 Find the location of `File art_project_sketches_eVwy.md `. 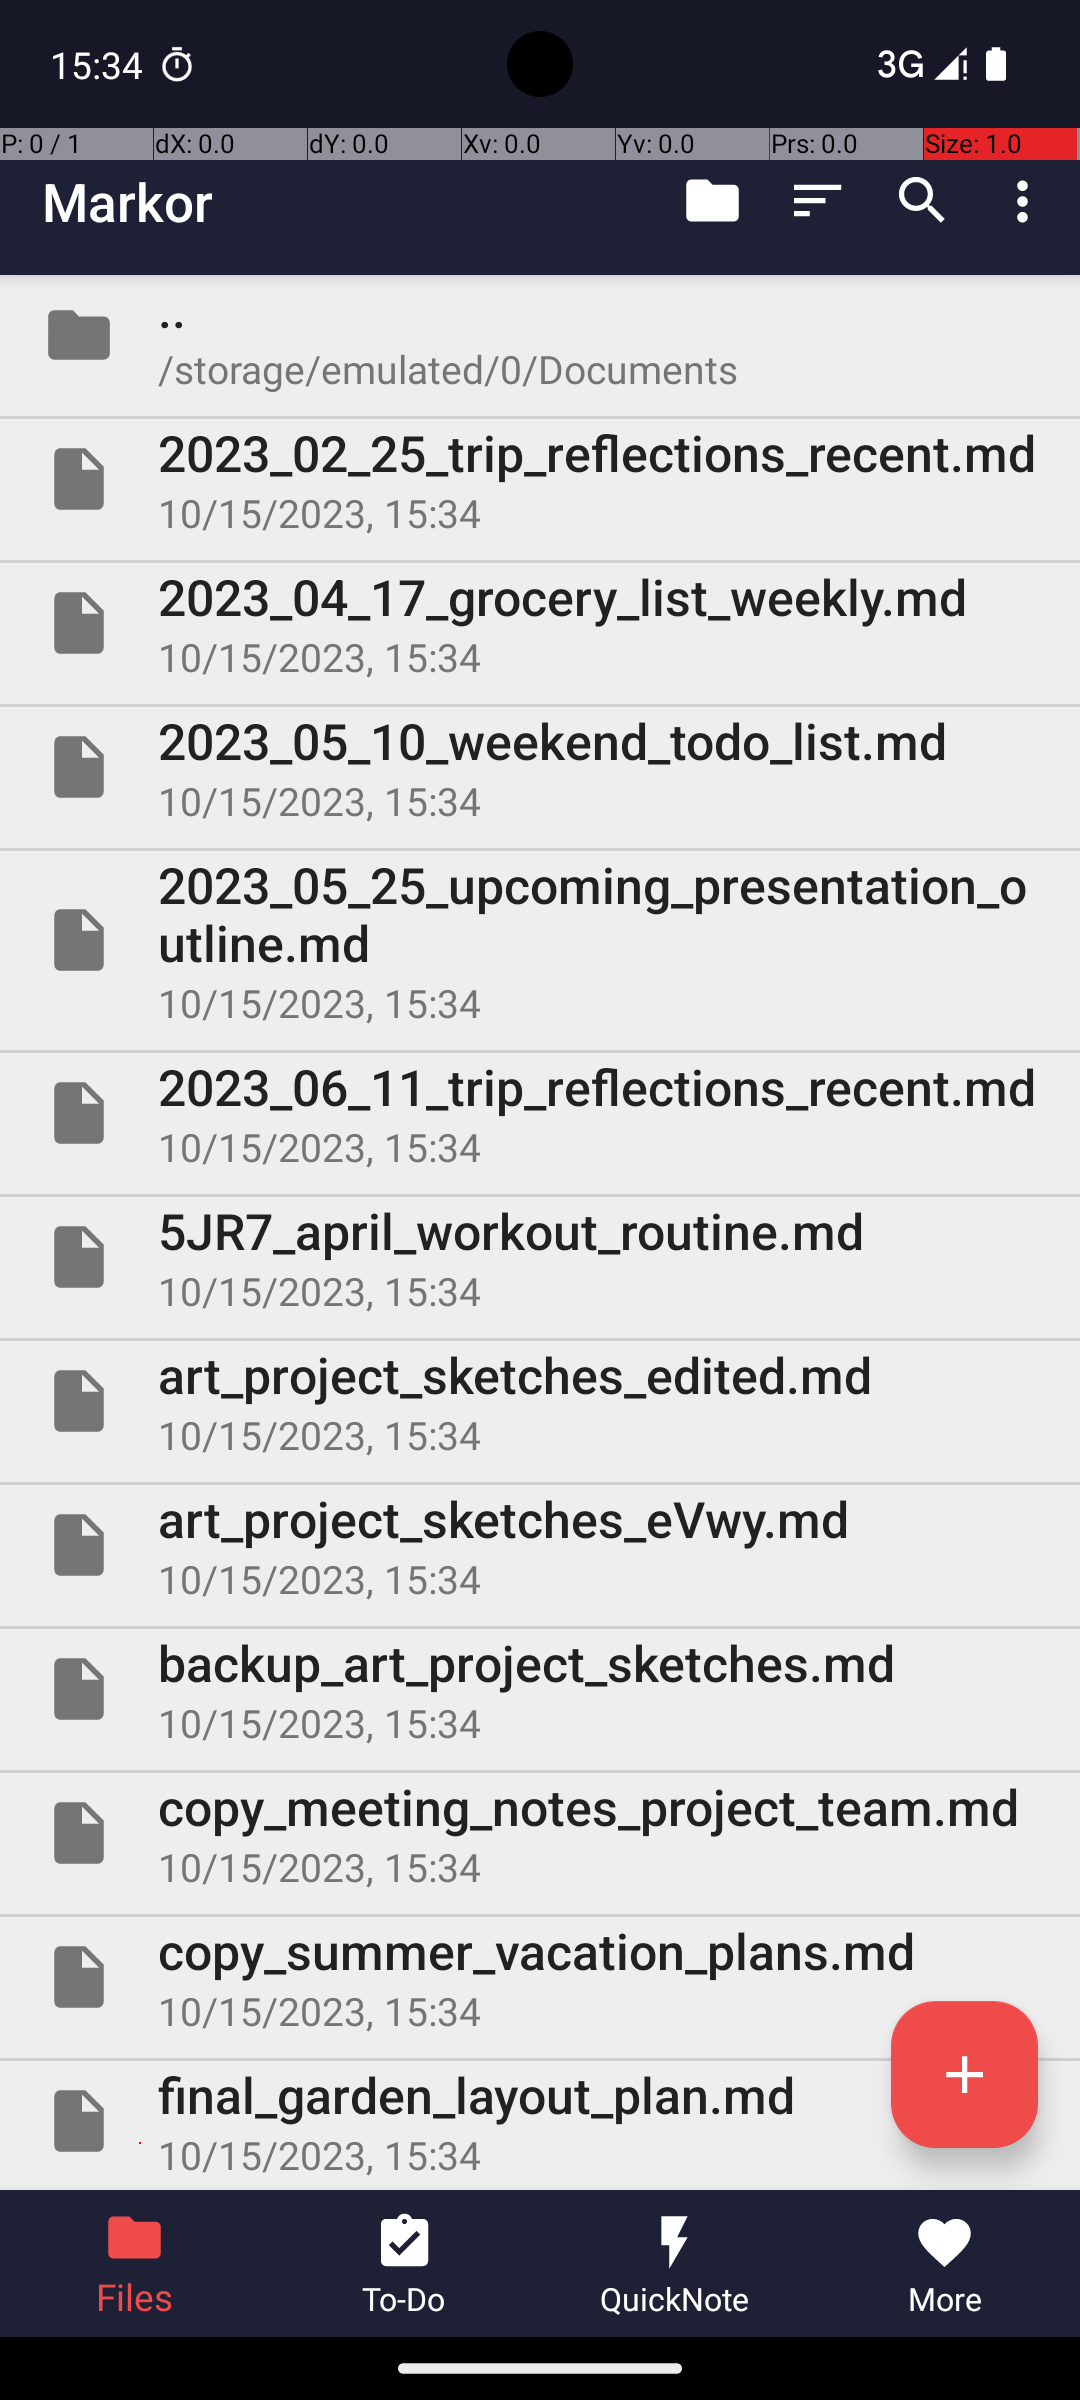

File art_project_sketches_eVwy.md  is located at coordinates (540, 1545).